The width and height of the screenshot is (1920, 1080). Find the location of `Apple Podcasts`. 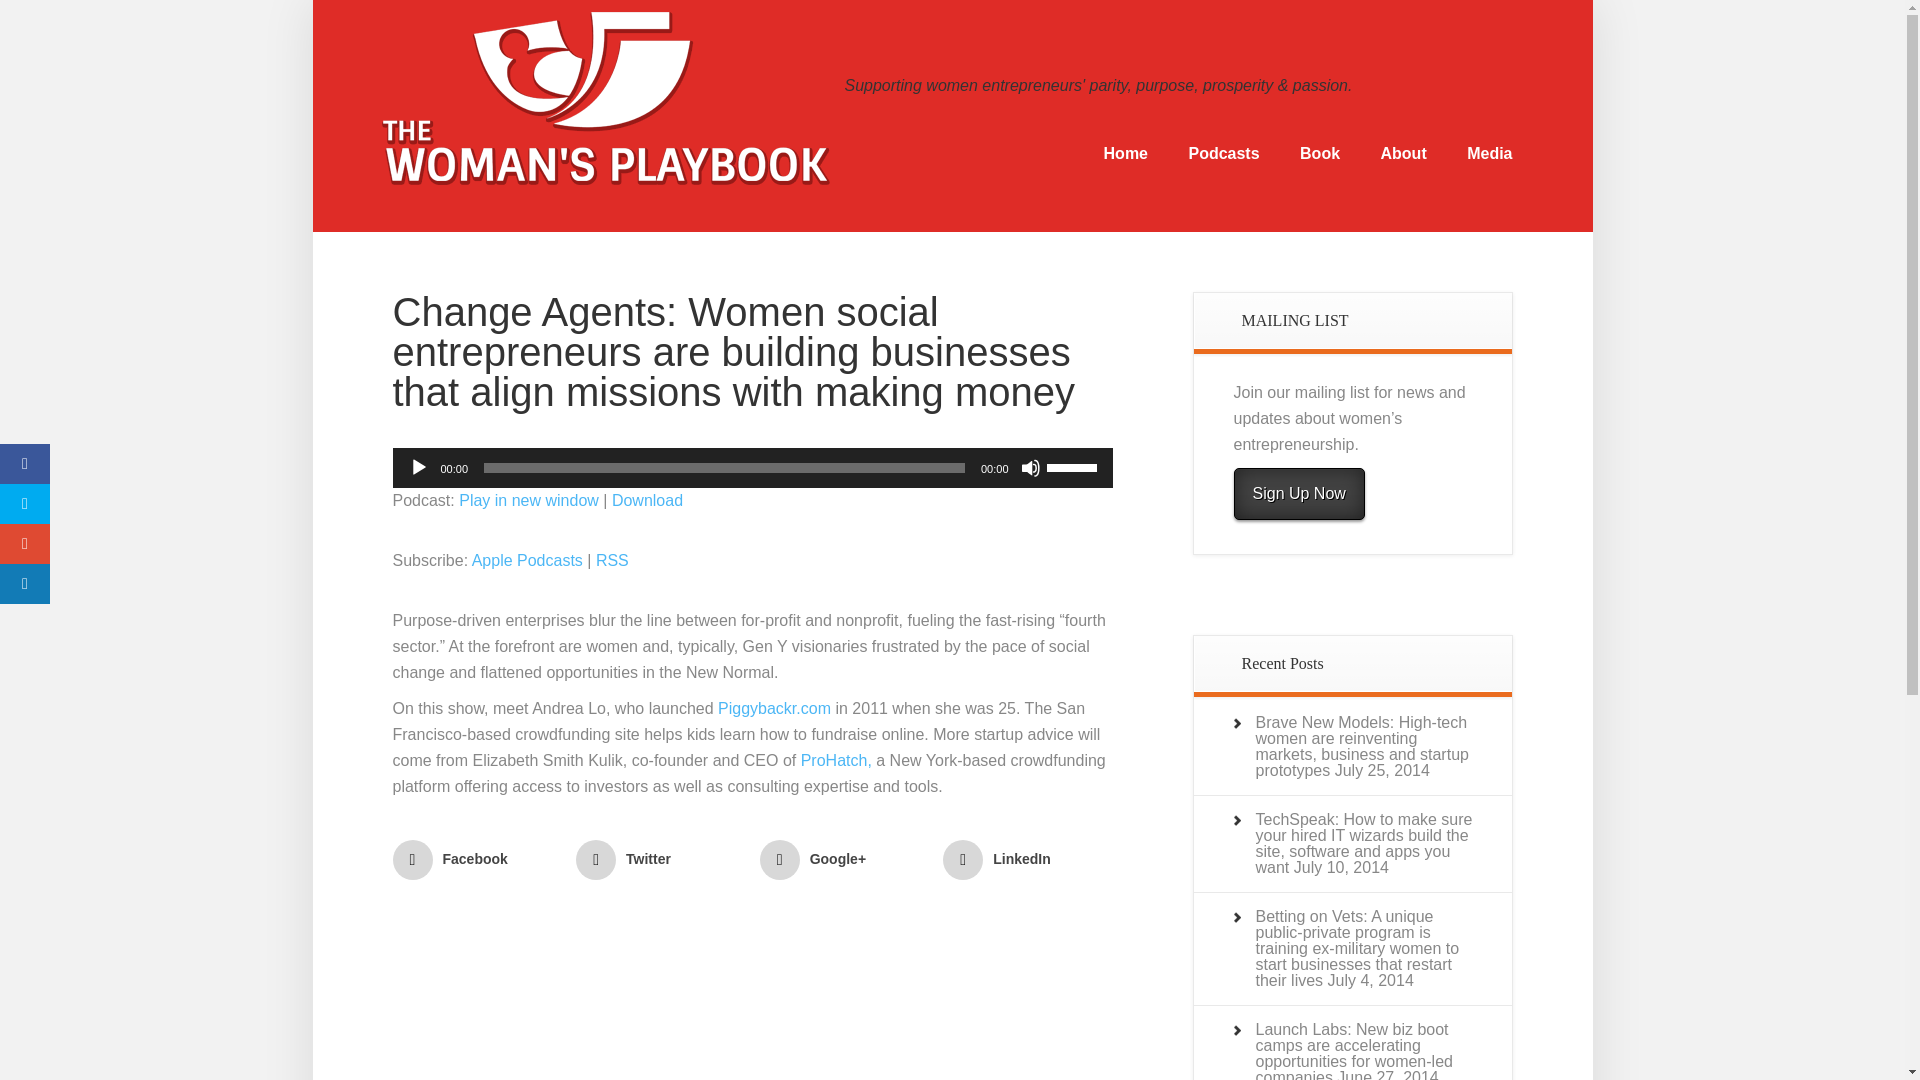

Apple Podcasts is located at coordinates (528, 560).